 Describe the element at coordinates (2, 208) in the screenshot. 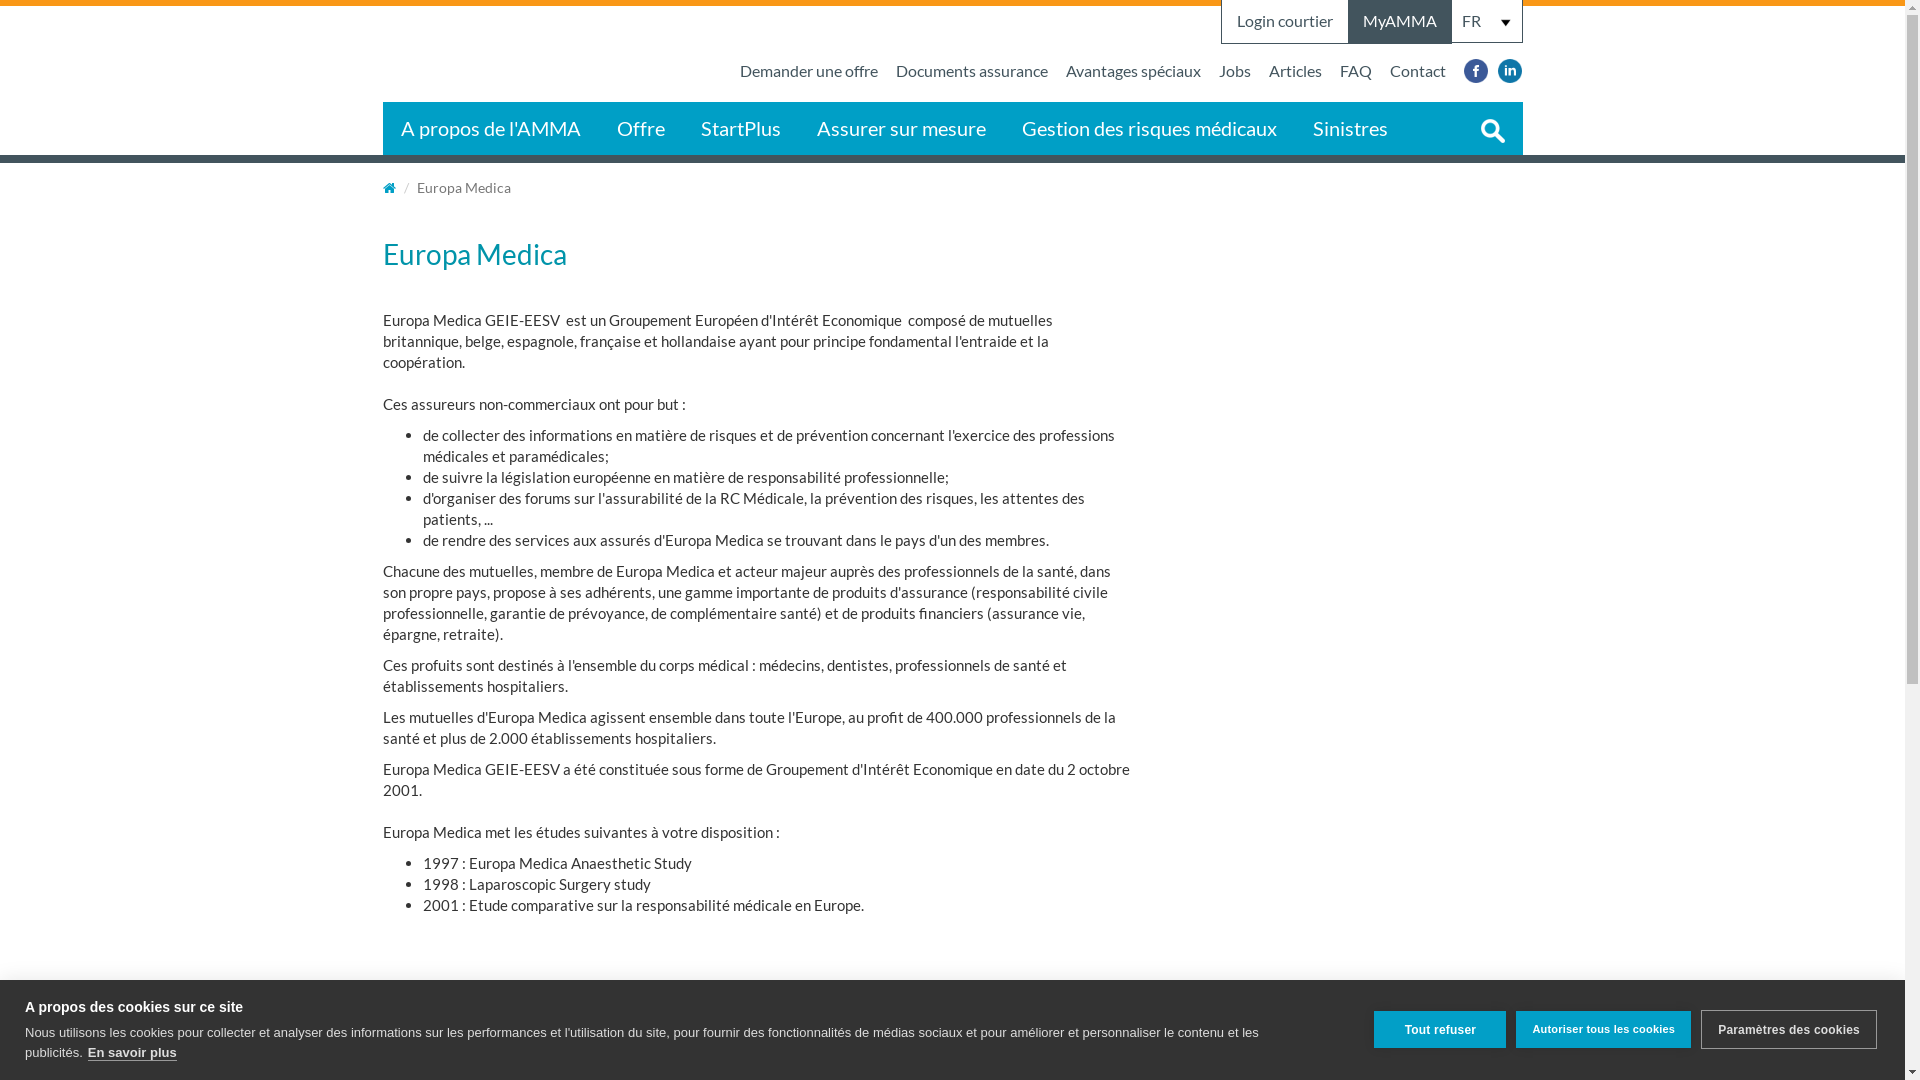

I see ` ` at that location.